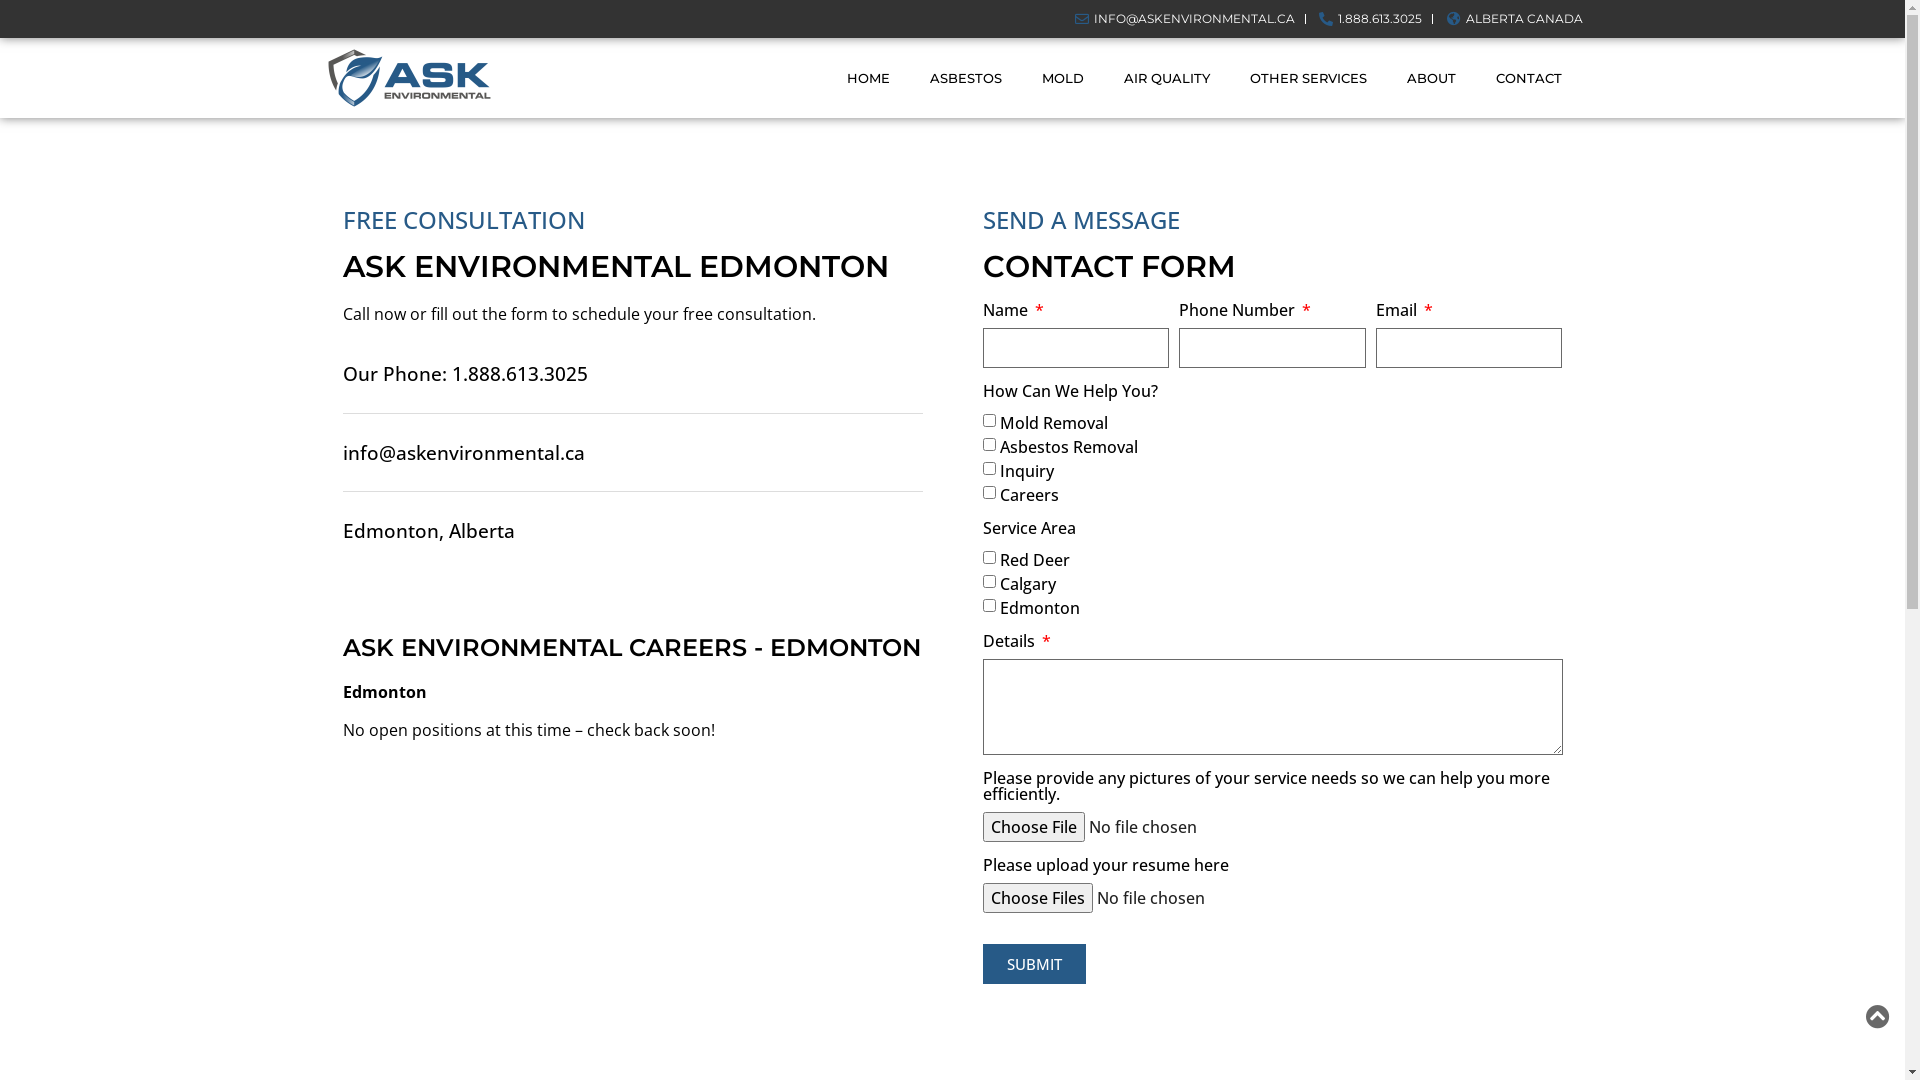 This screenshot has height=1080, width=1920. What do you see at coordinates (966, 78) in the screenshot?
I see `ASBESTOS` at bounding box center [966, 78].